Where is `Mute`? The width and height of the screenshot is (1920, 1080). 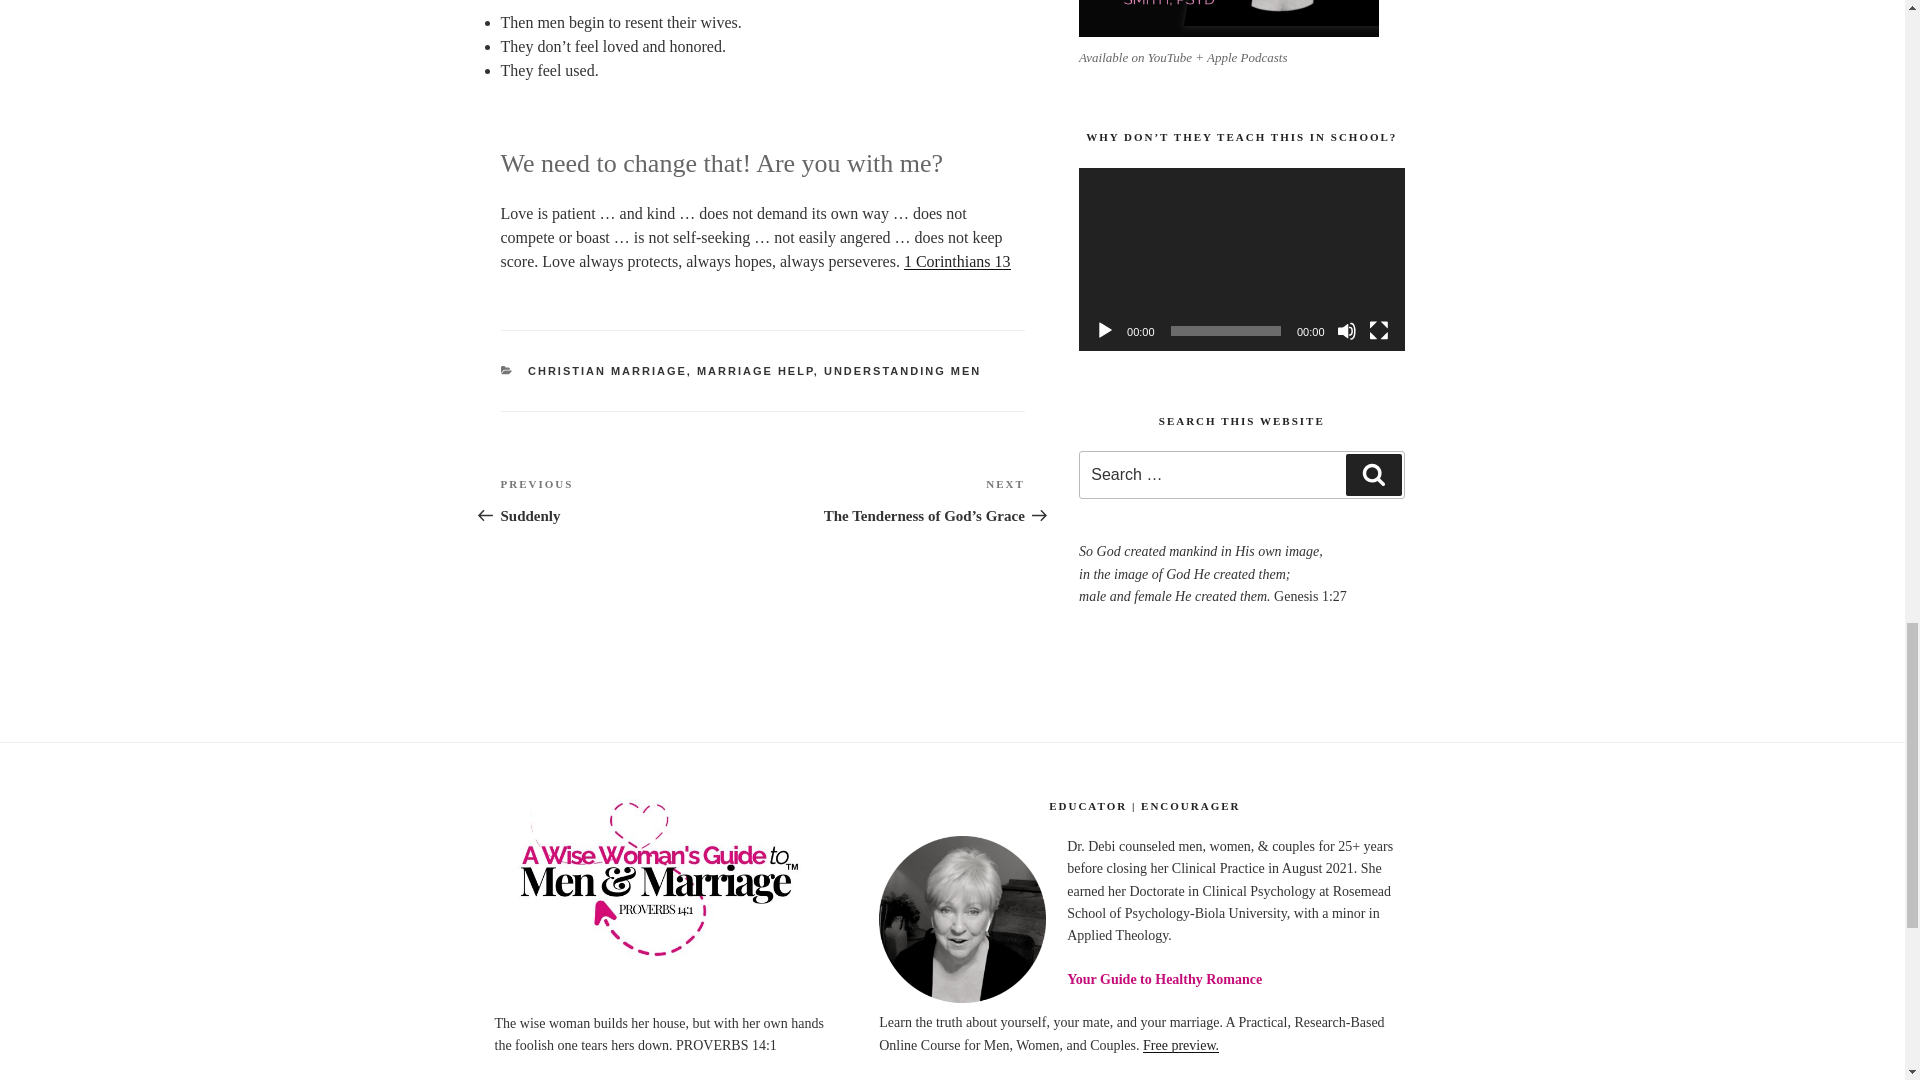 Mute is located at coordinates (1346, 330).